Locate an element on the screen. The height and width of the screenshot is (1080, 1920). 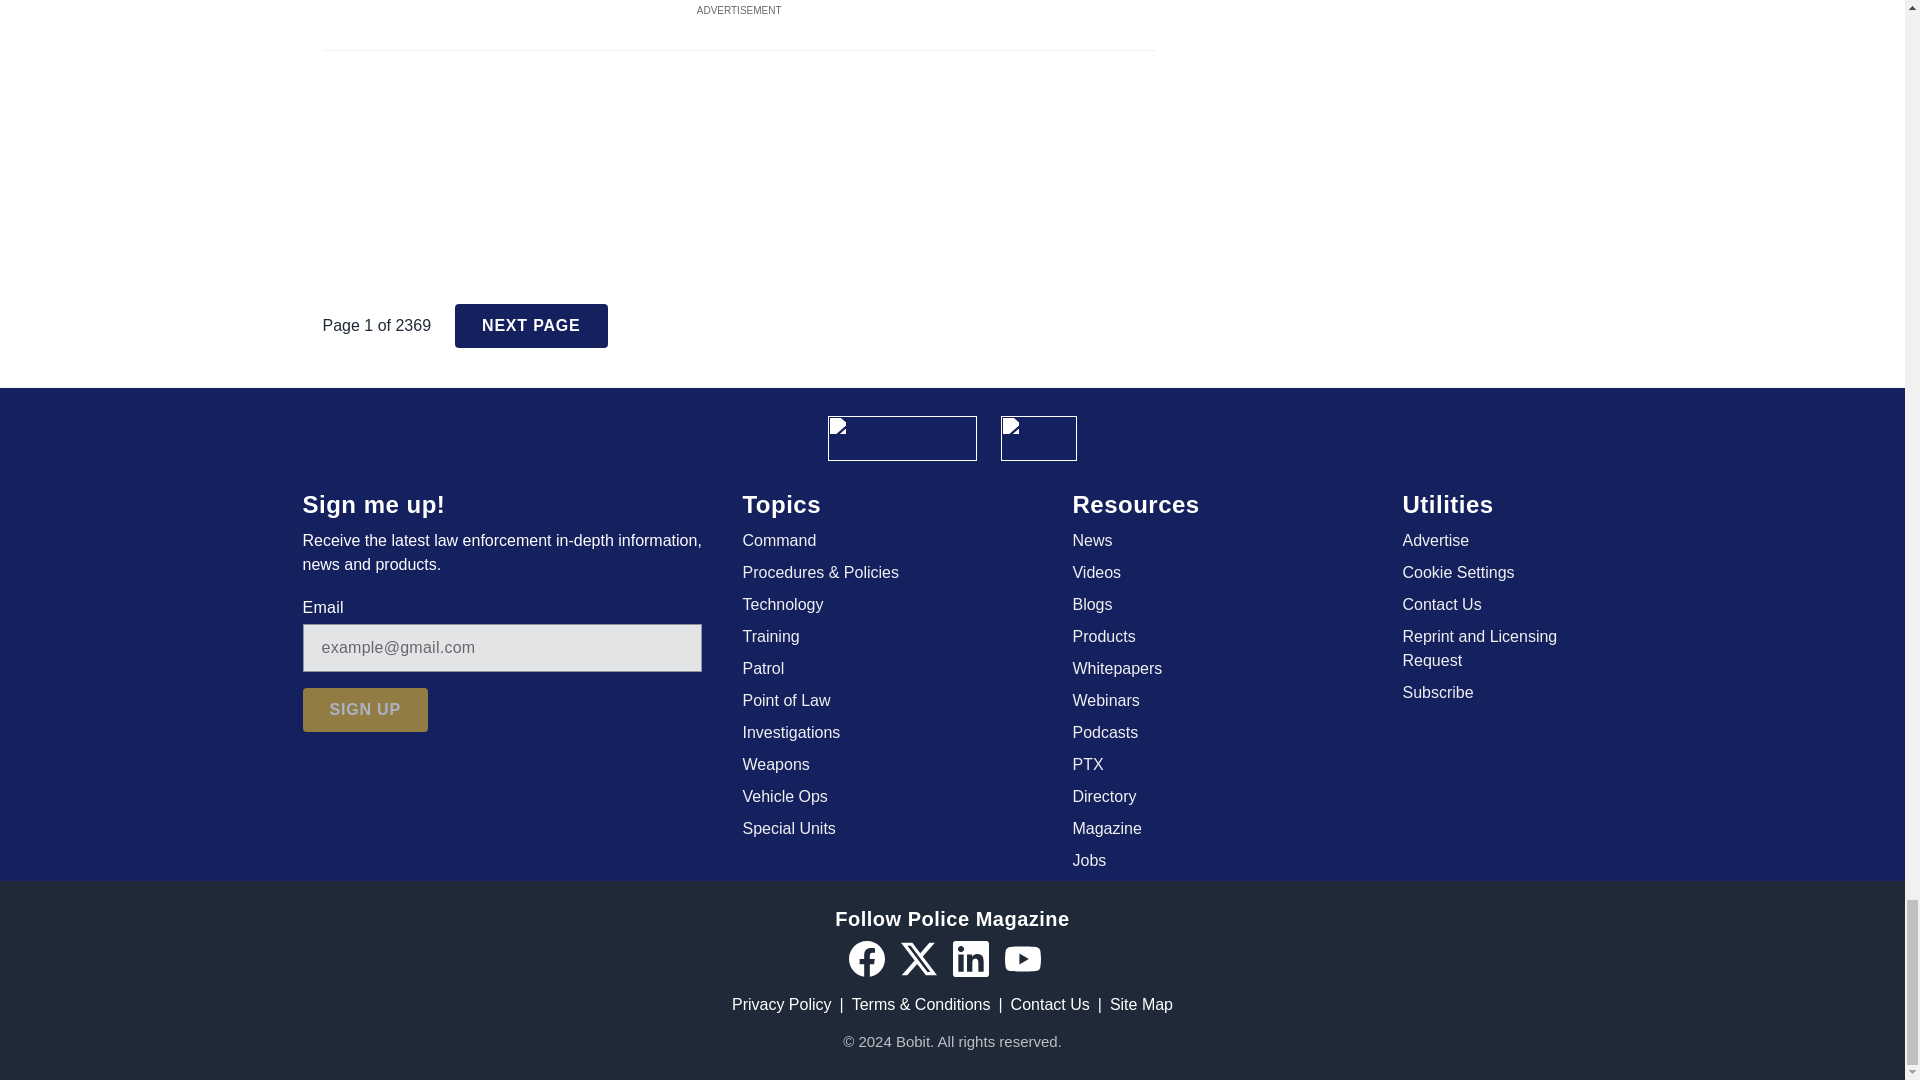
Facebook icon is located at coordinates (866, 958).